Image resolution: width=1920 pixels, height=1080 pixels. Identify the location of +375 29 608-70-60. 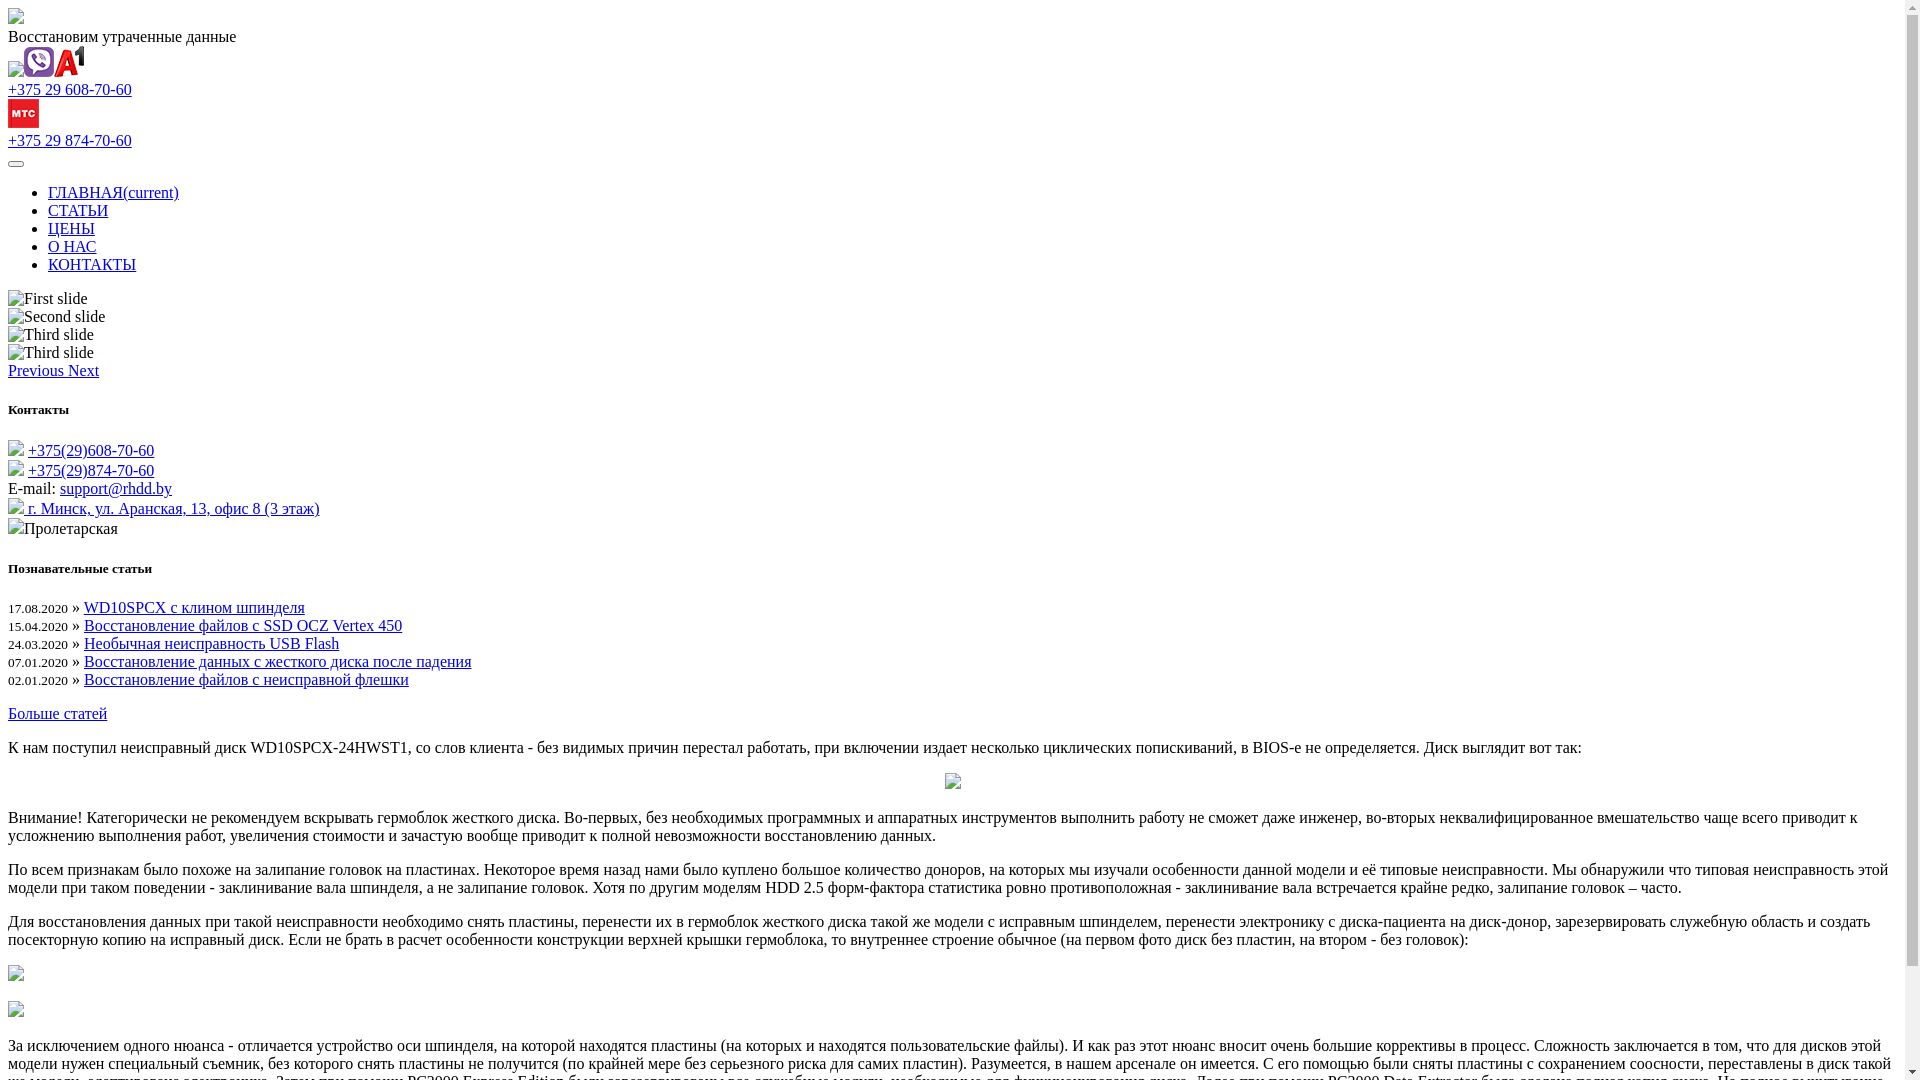
(70, 90).